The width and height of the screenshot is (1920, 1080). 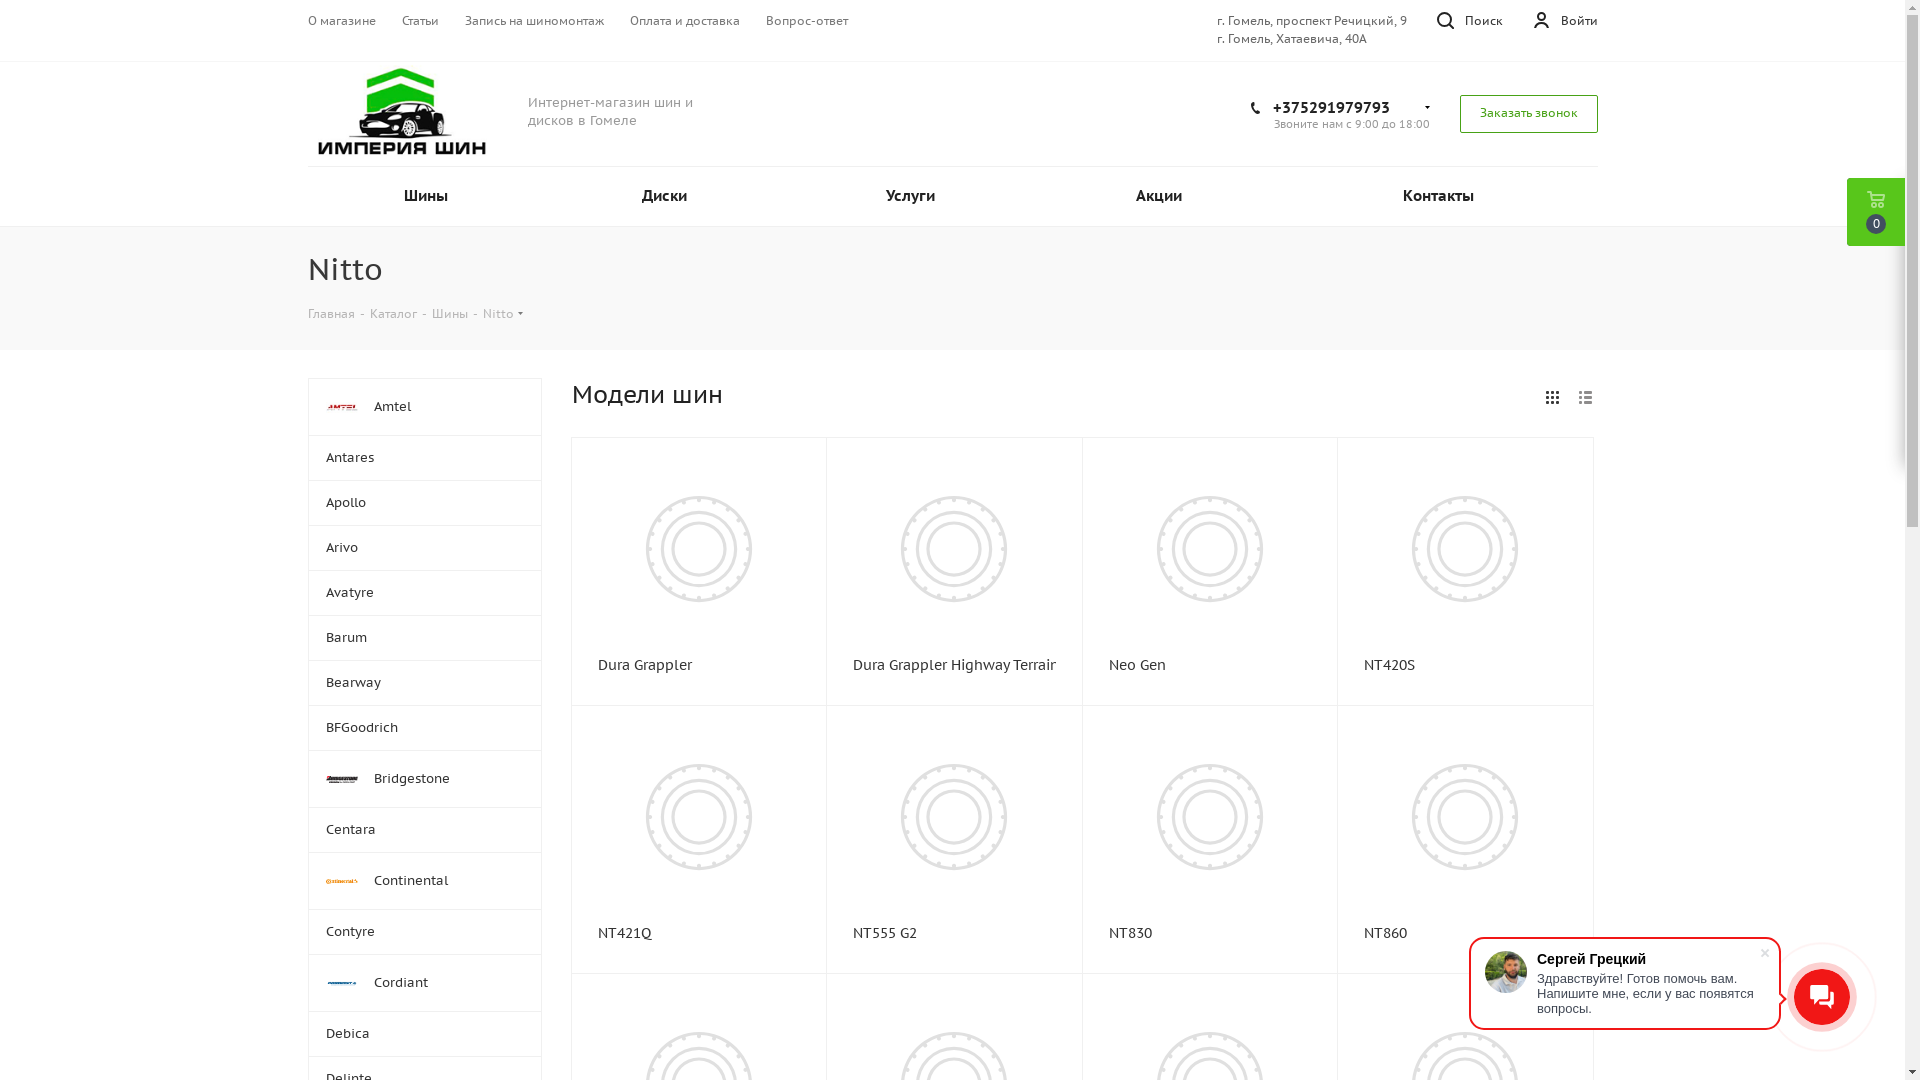 I want to click on Bearway, so click(x=425, y=682).